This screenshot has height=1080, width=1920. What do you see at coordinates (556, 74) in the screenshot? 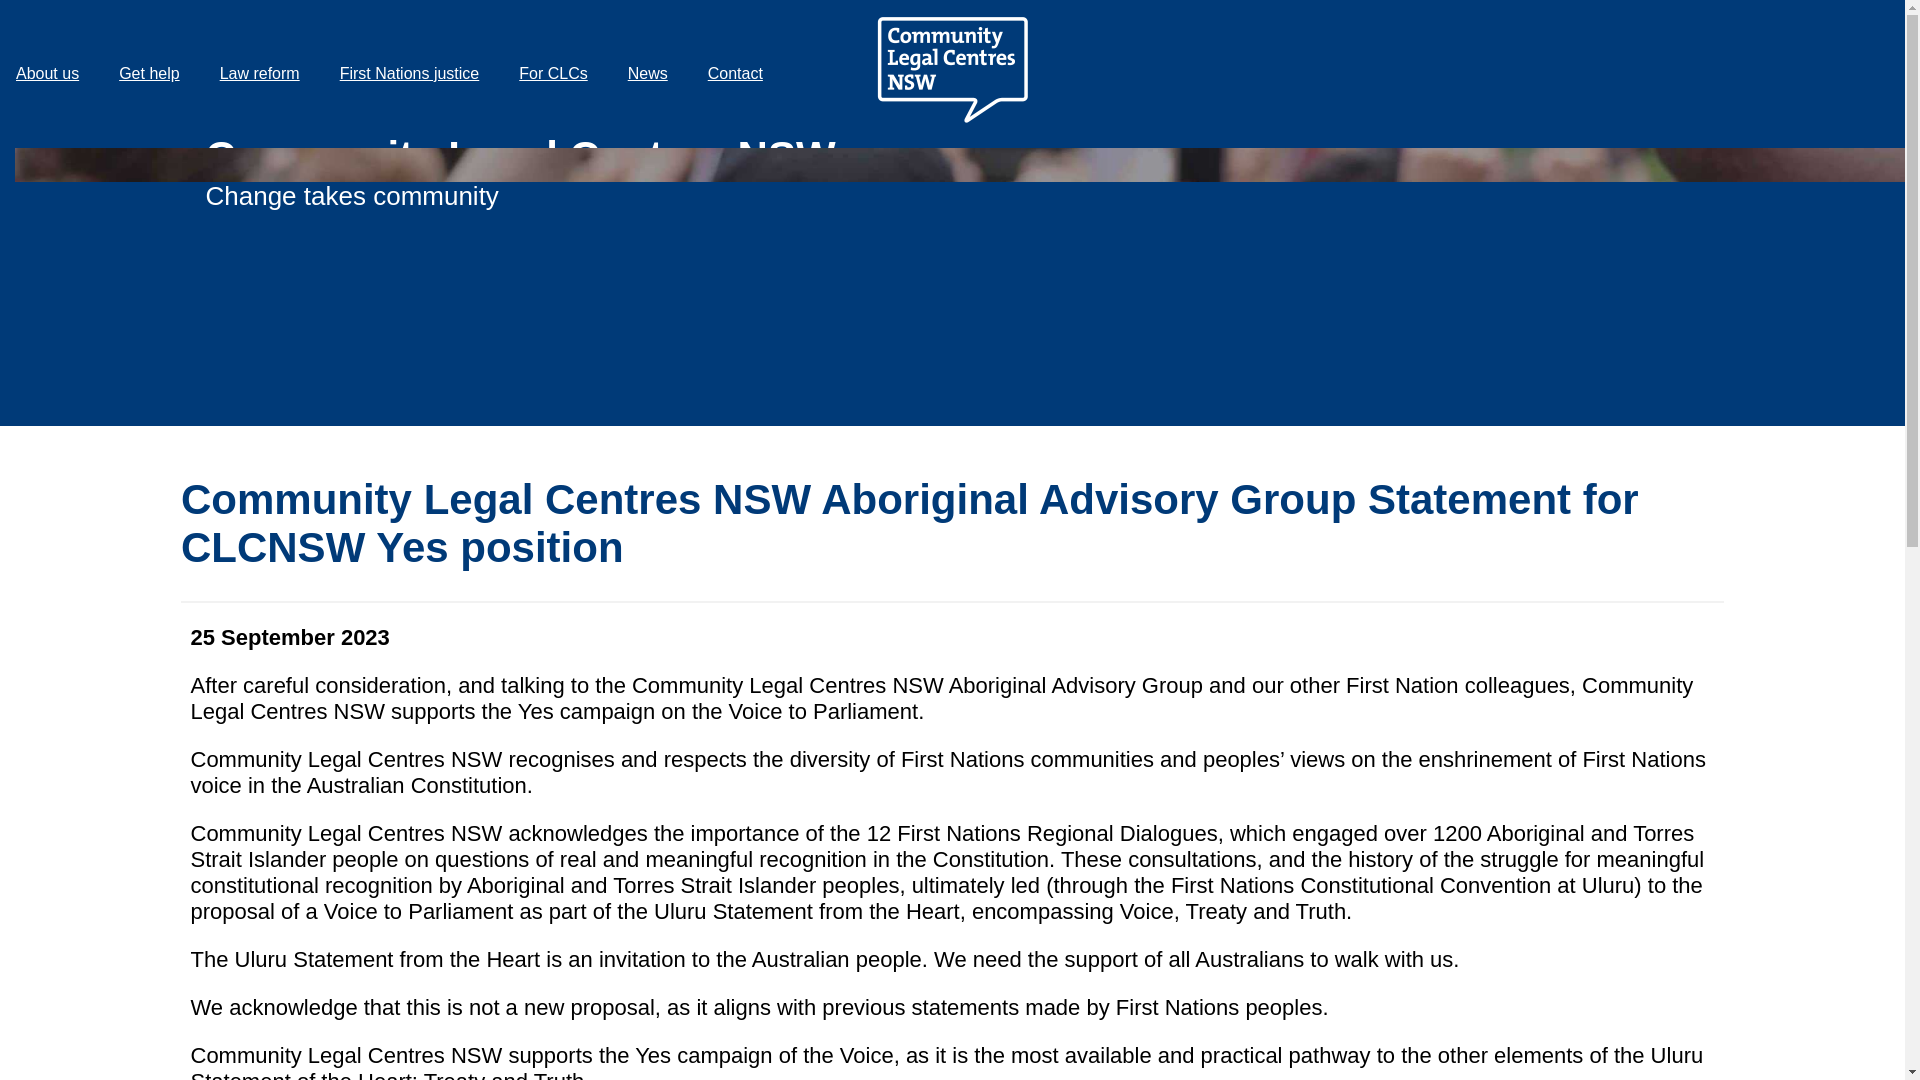
I see `For CLCs` at bounding box center [556, 74].